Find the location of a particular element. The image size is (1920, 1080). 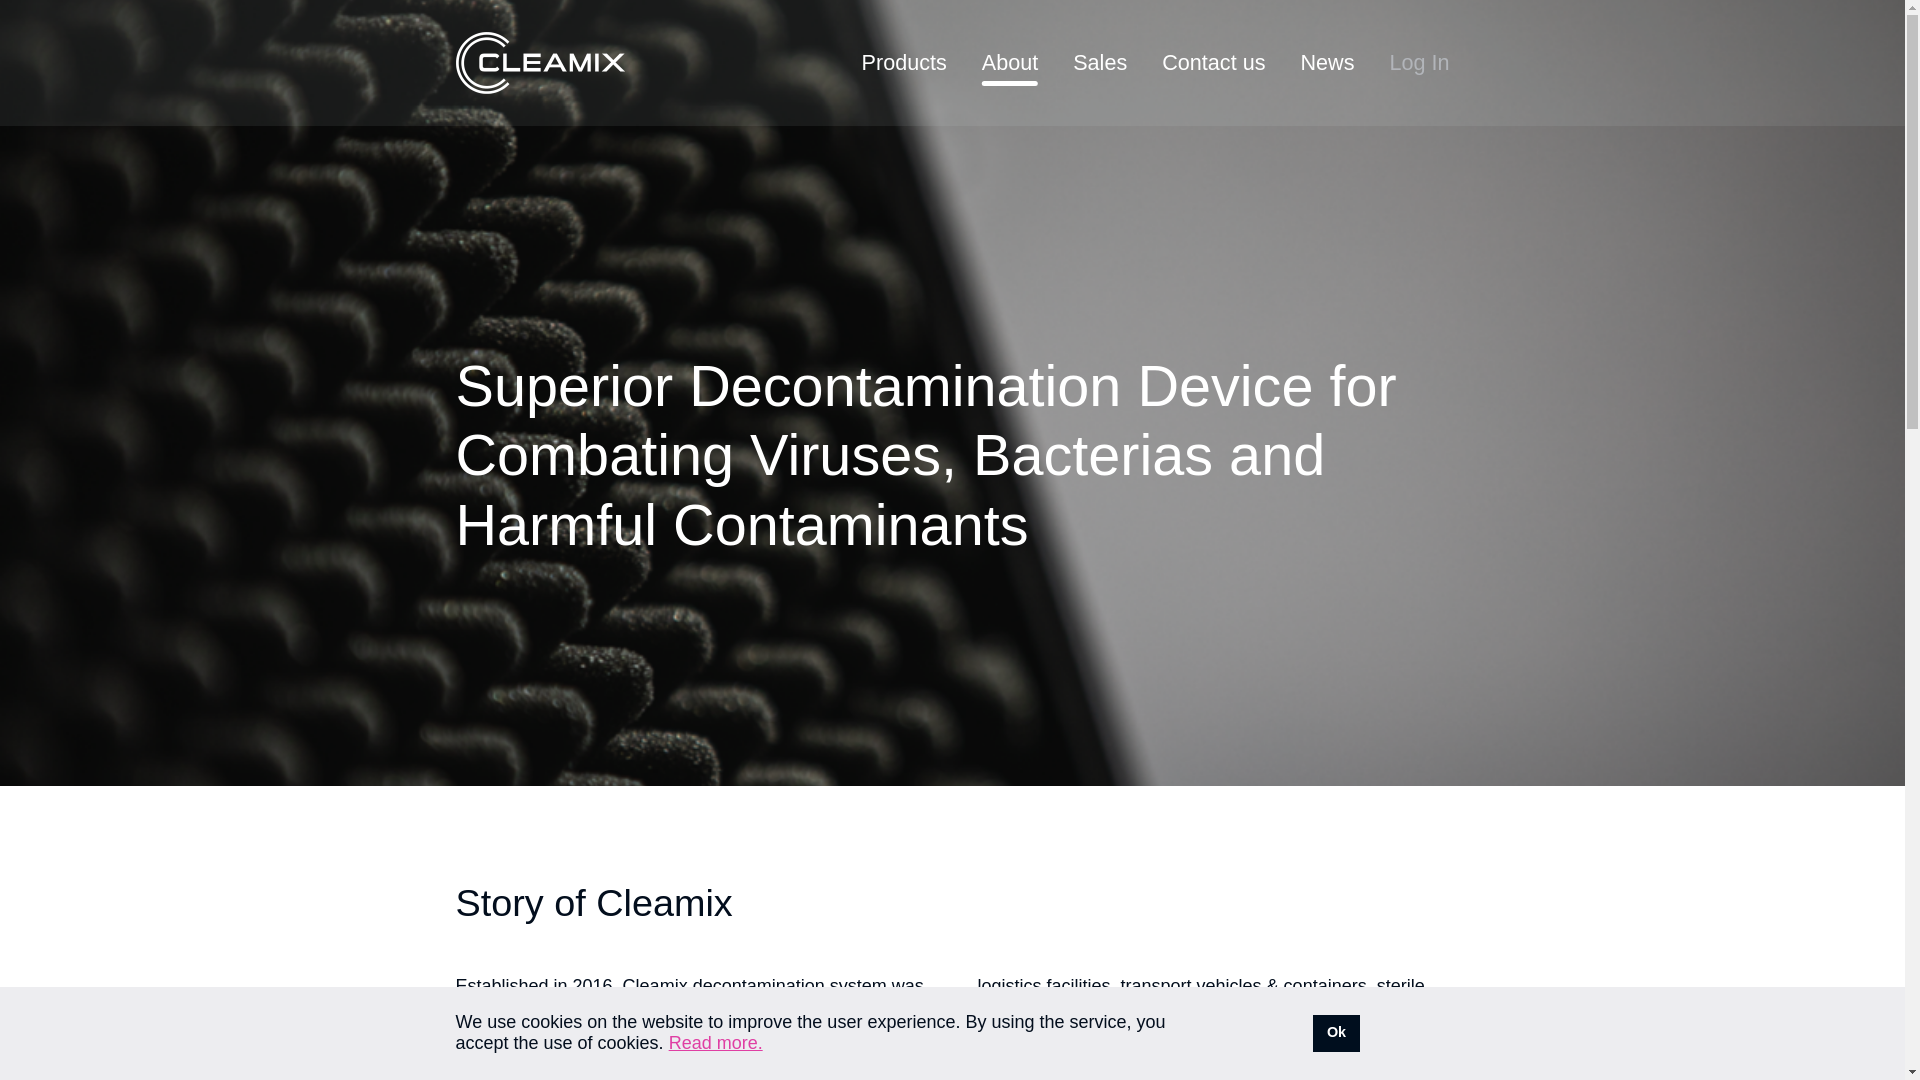

About is located at coordinates (1010, 62).